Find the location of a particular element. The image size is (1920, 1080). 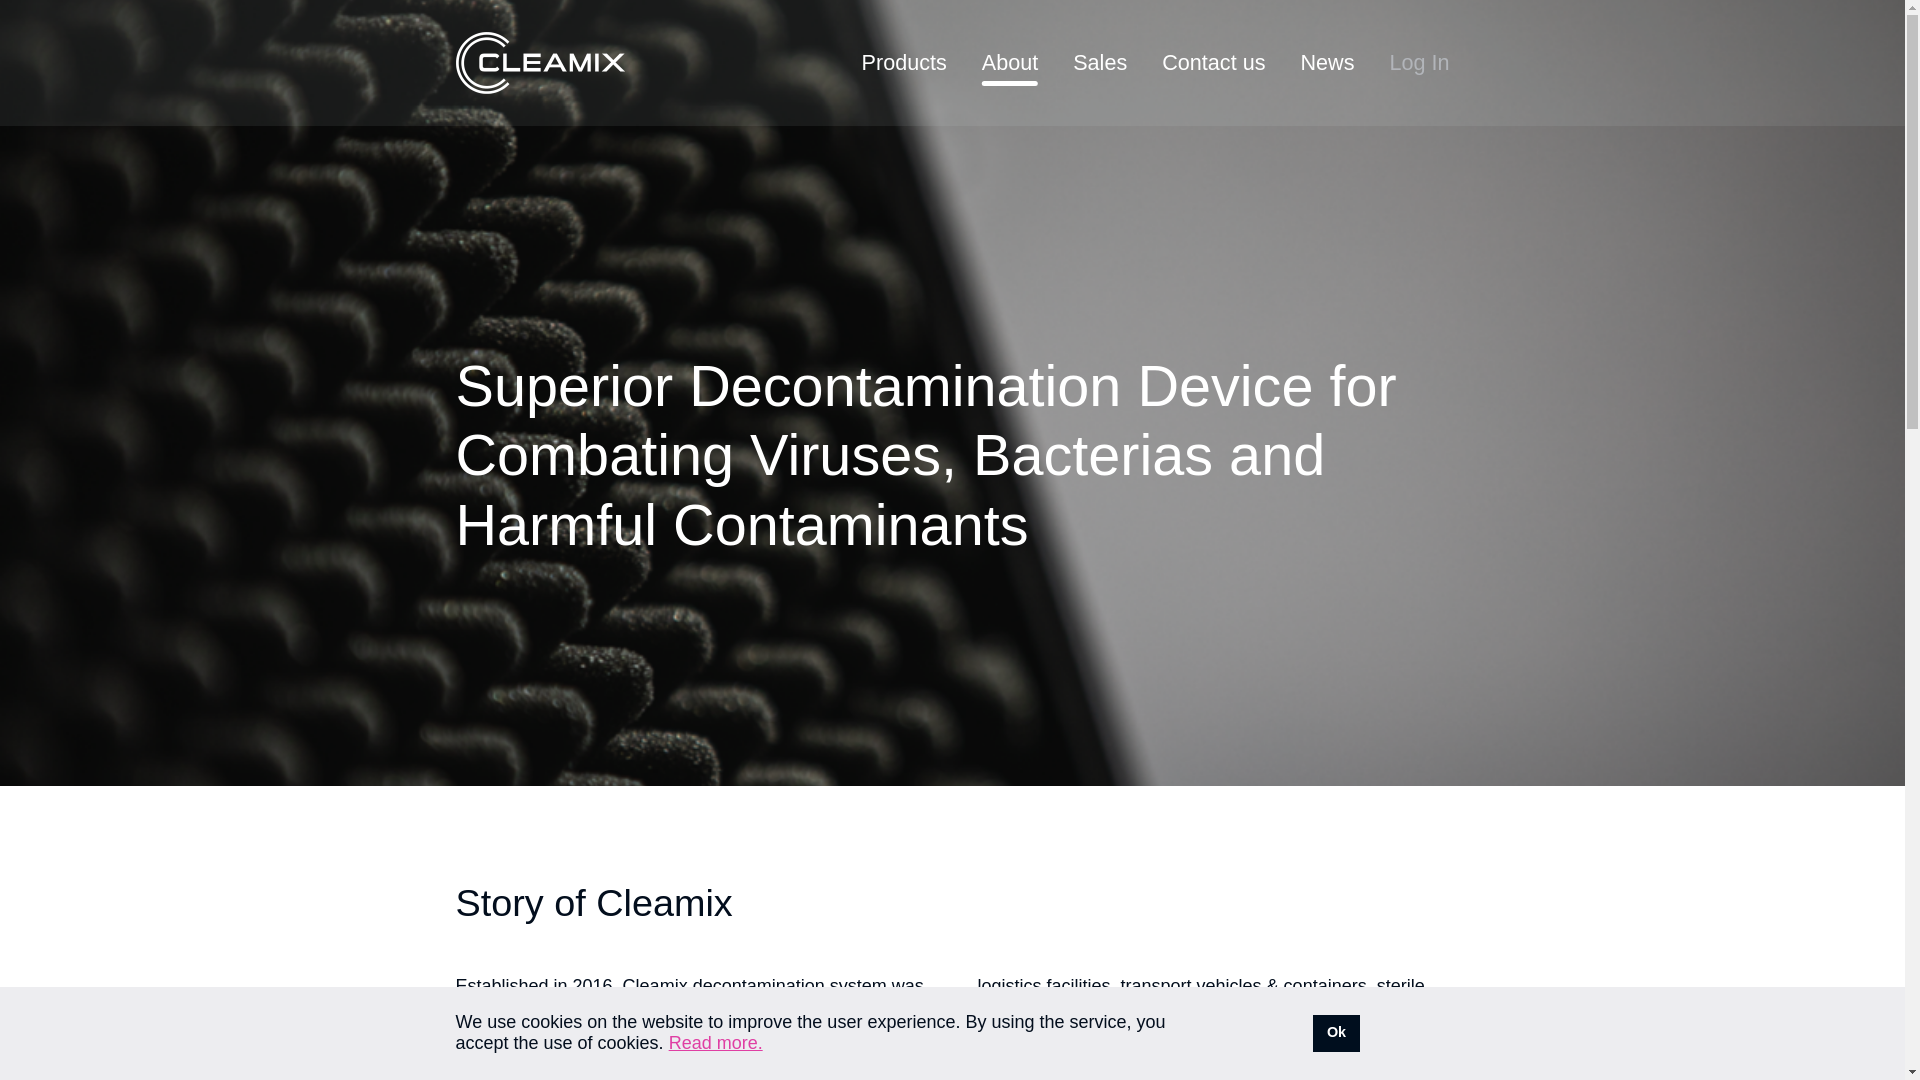

About is located at coordinates (1010, 62).